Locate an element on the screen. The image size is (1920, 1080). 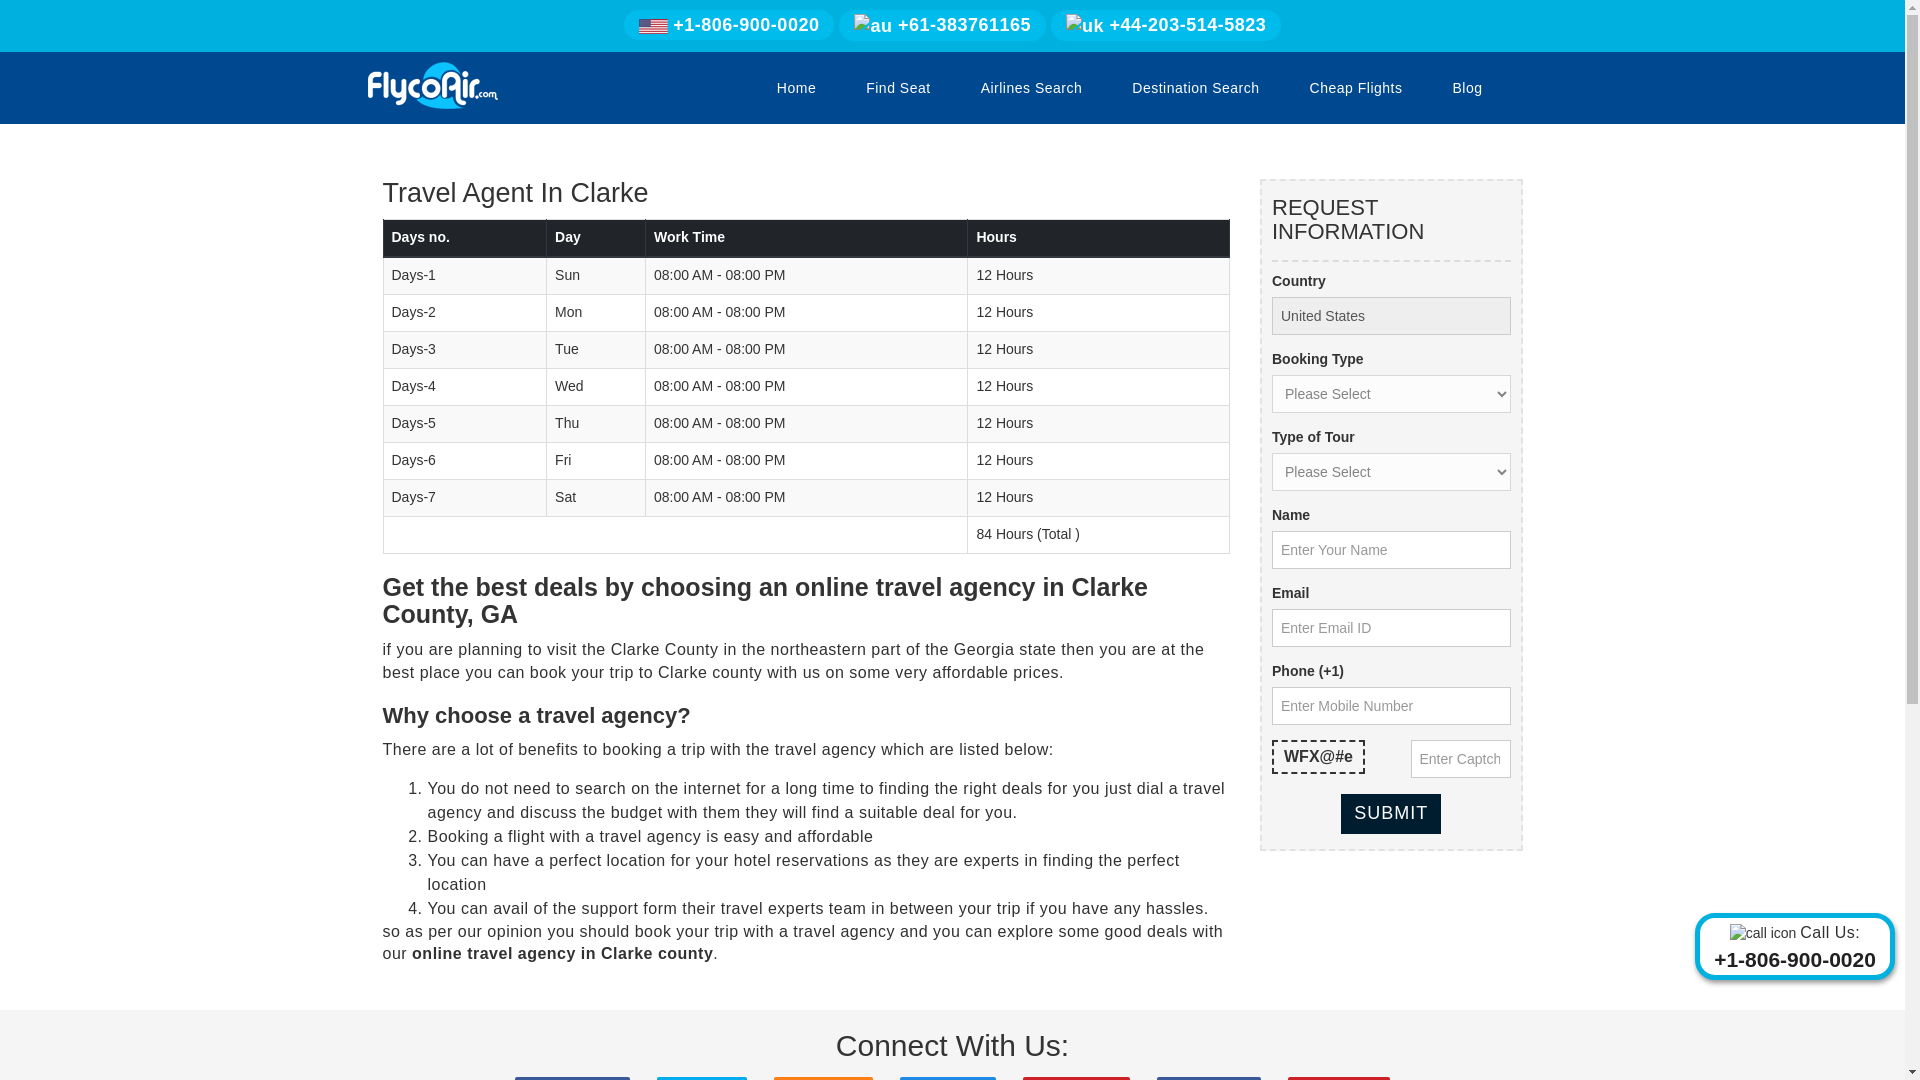
Blogger is located at coordinates (823, 1078).